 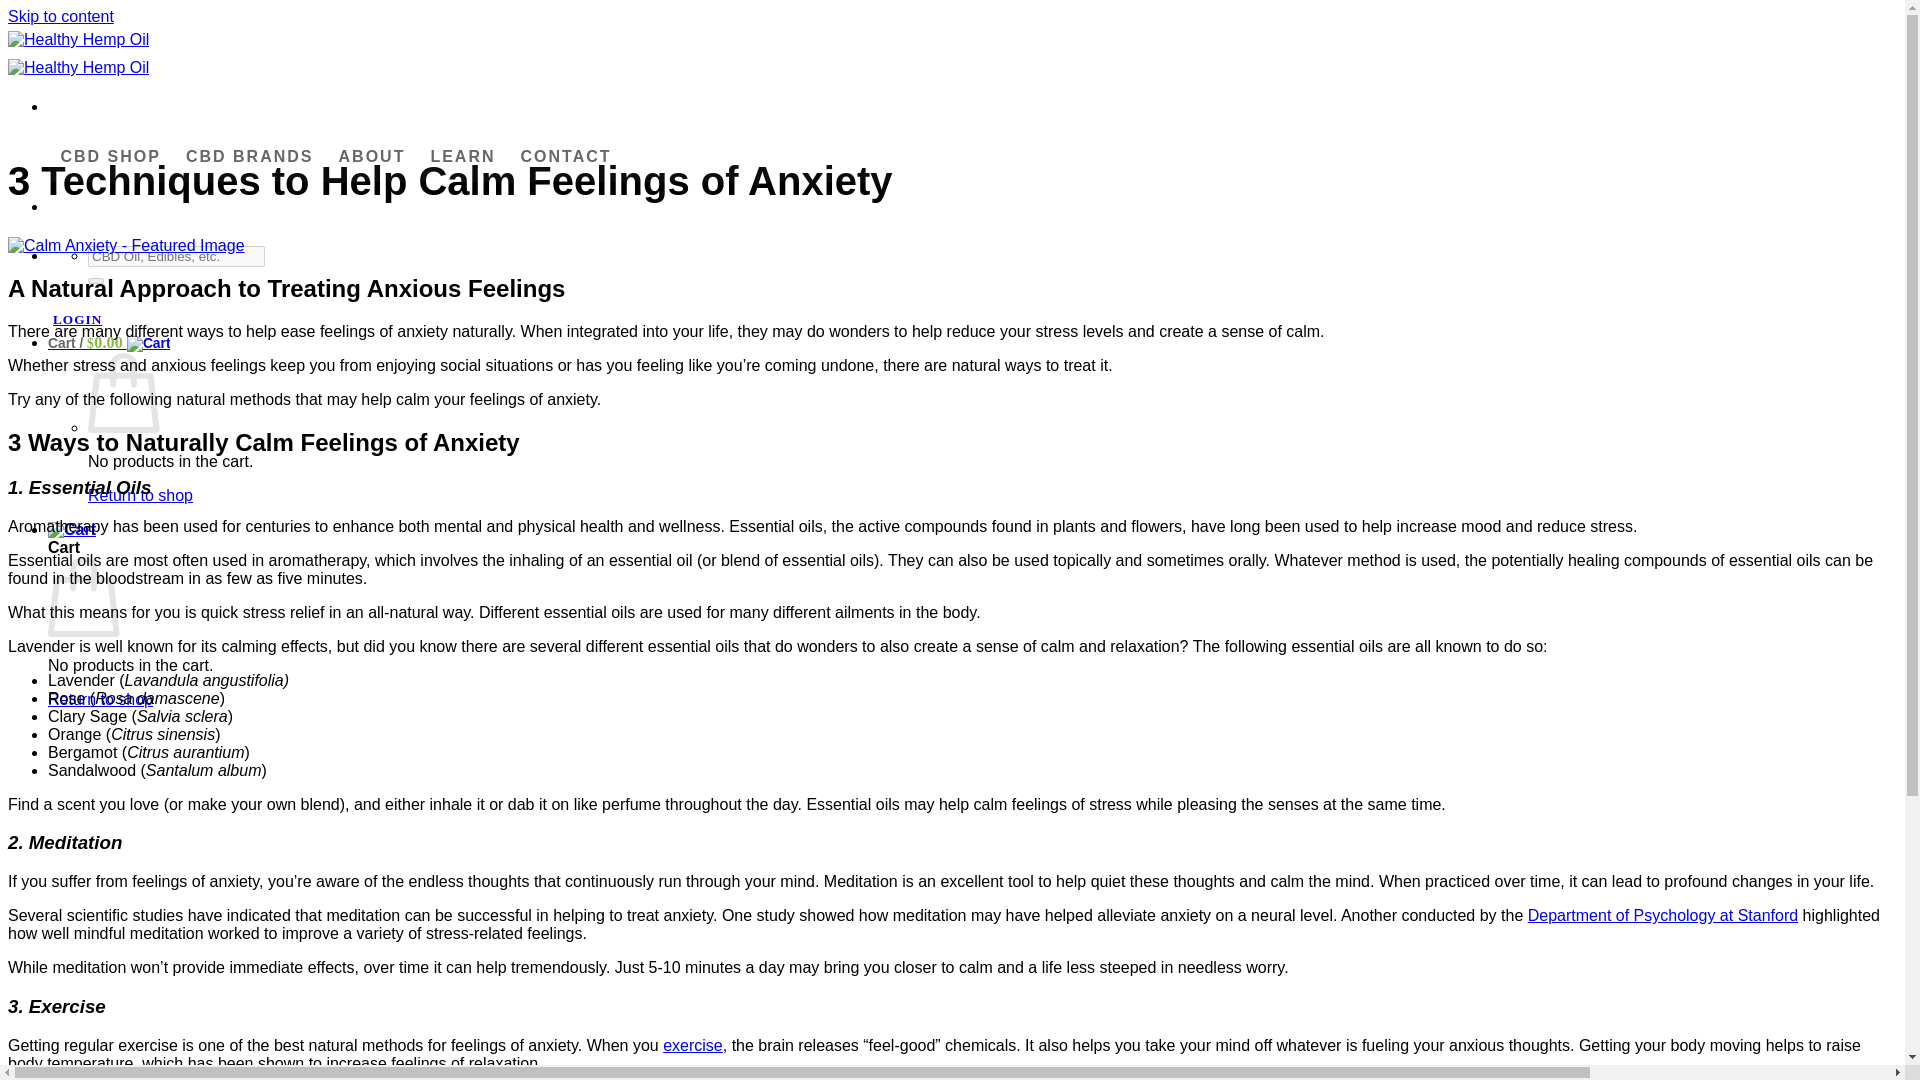 What do you see at coordinates (72, 528) in the screenshot?
I see `Cart` at bounding box center [72, 528].